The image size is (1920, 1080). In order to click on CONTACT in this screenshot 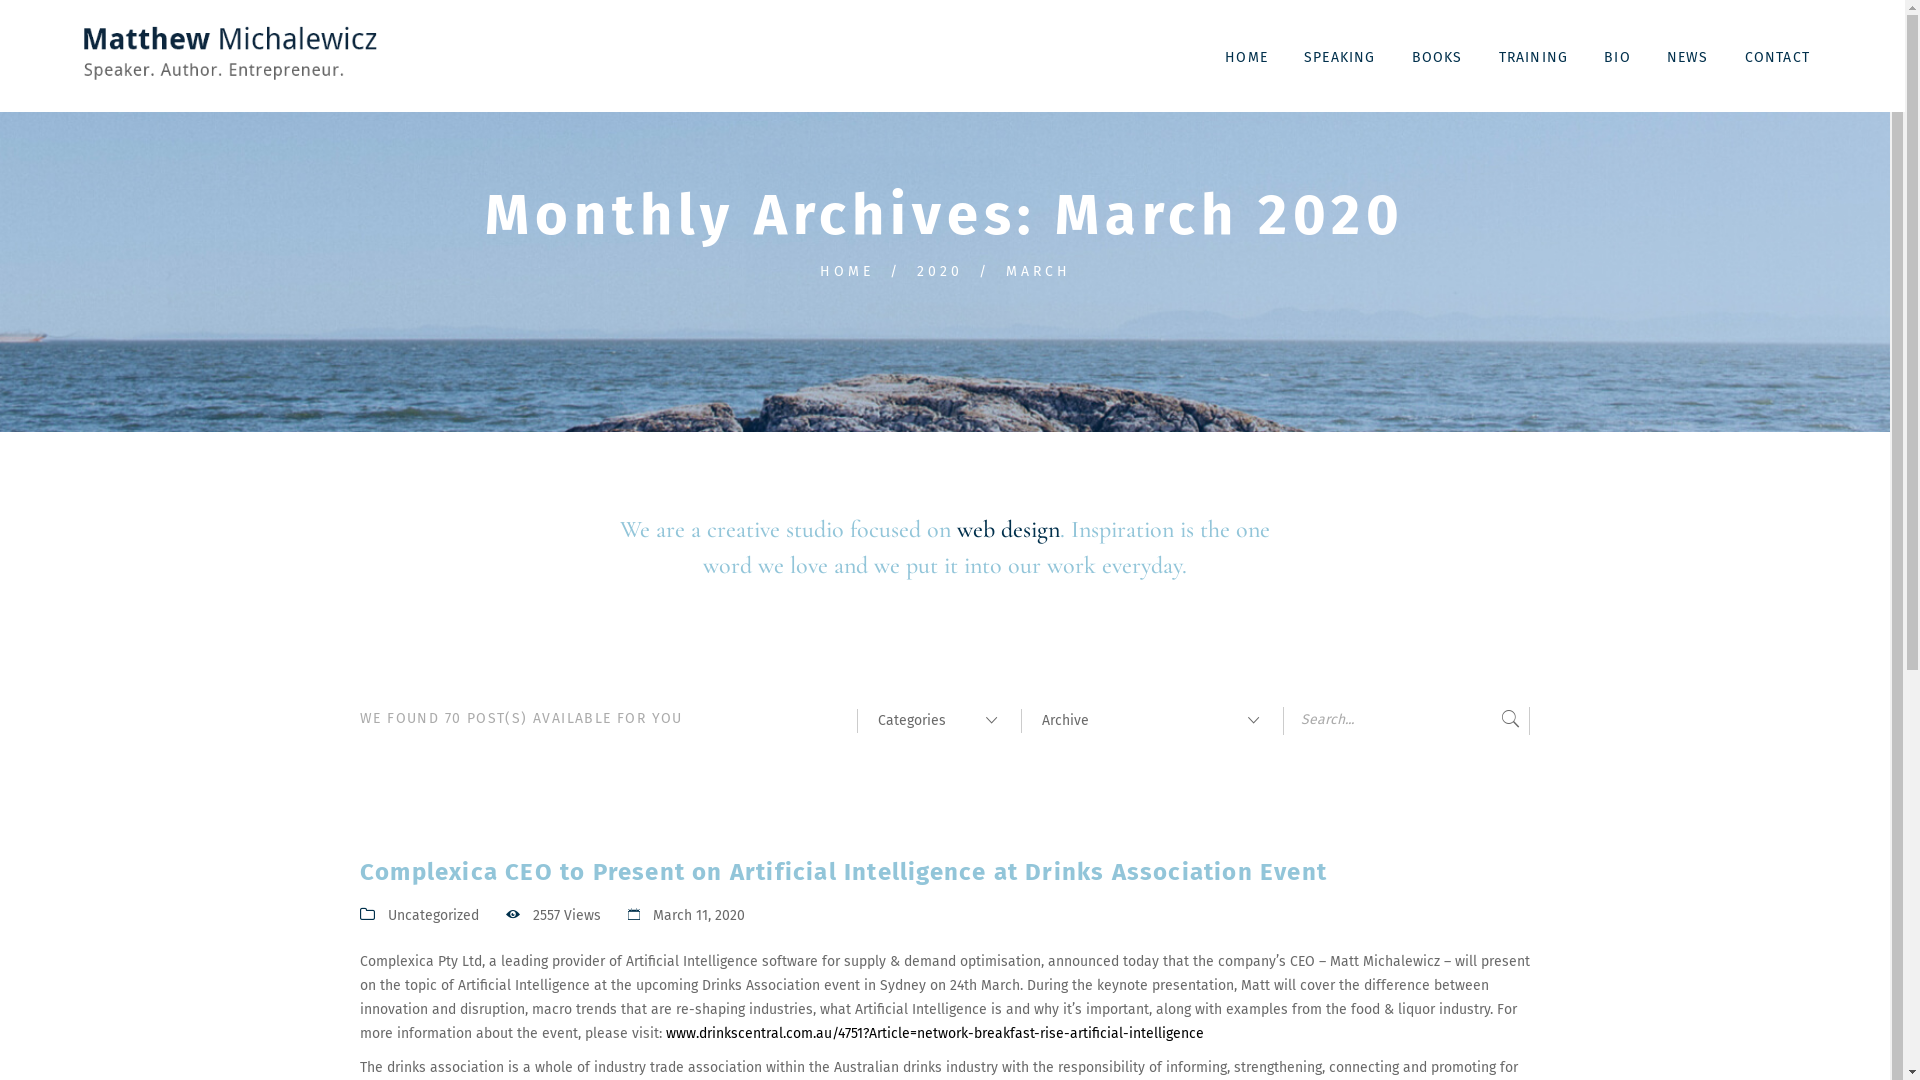, I will do `click(1778, 56)`.